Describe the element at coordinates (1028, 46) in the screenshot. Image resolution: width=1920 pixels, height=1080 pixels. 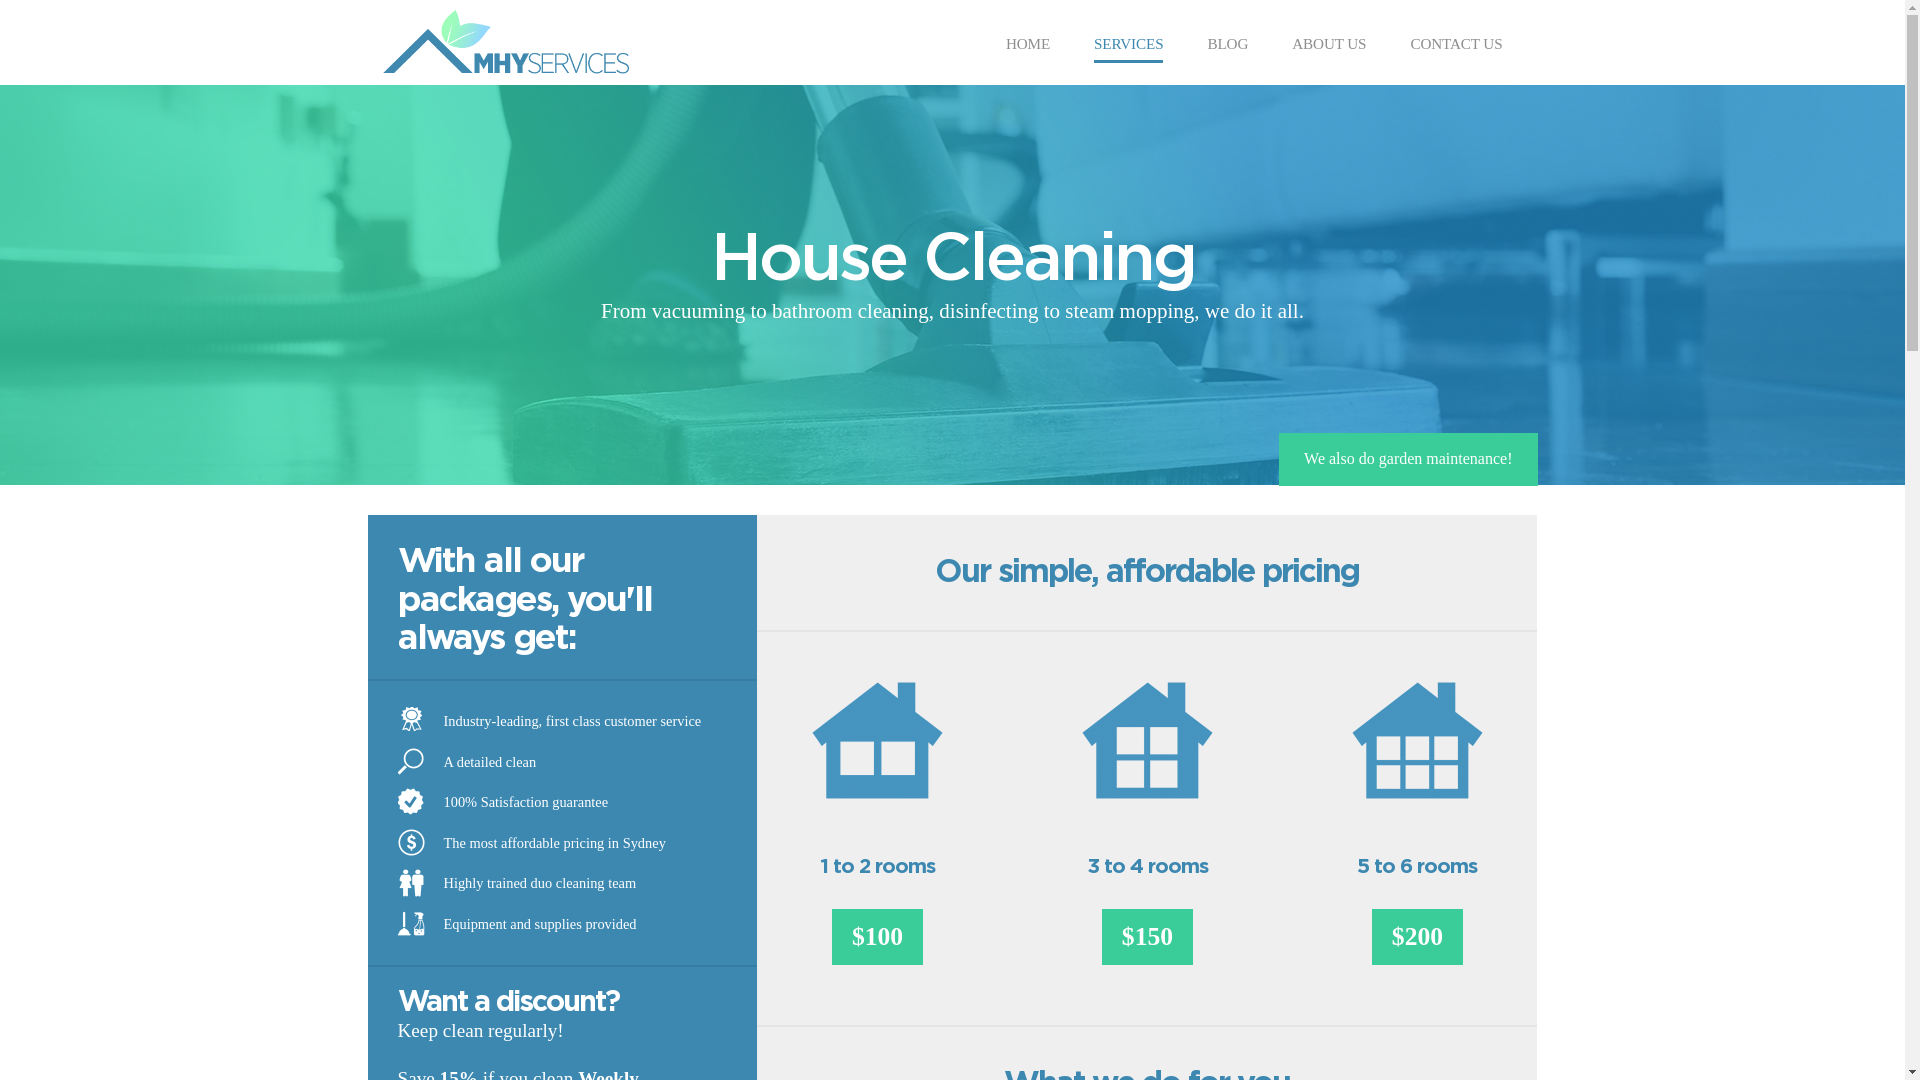
I see `HOME` at that location.